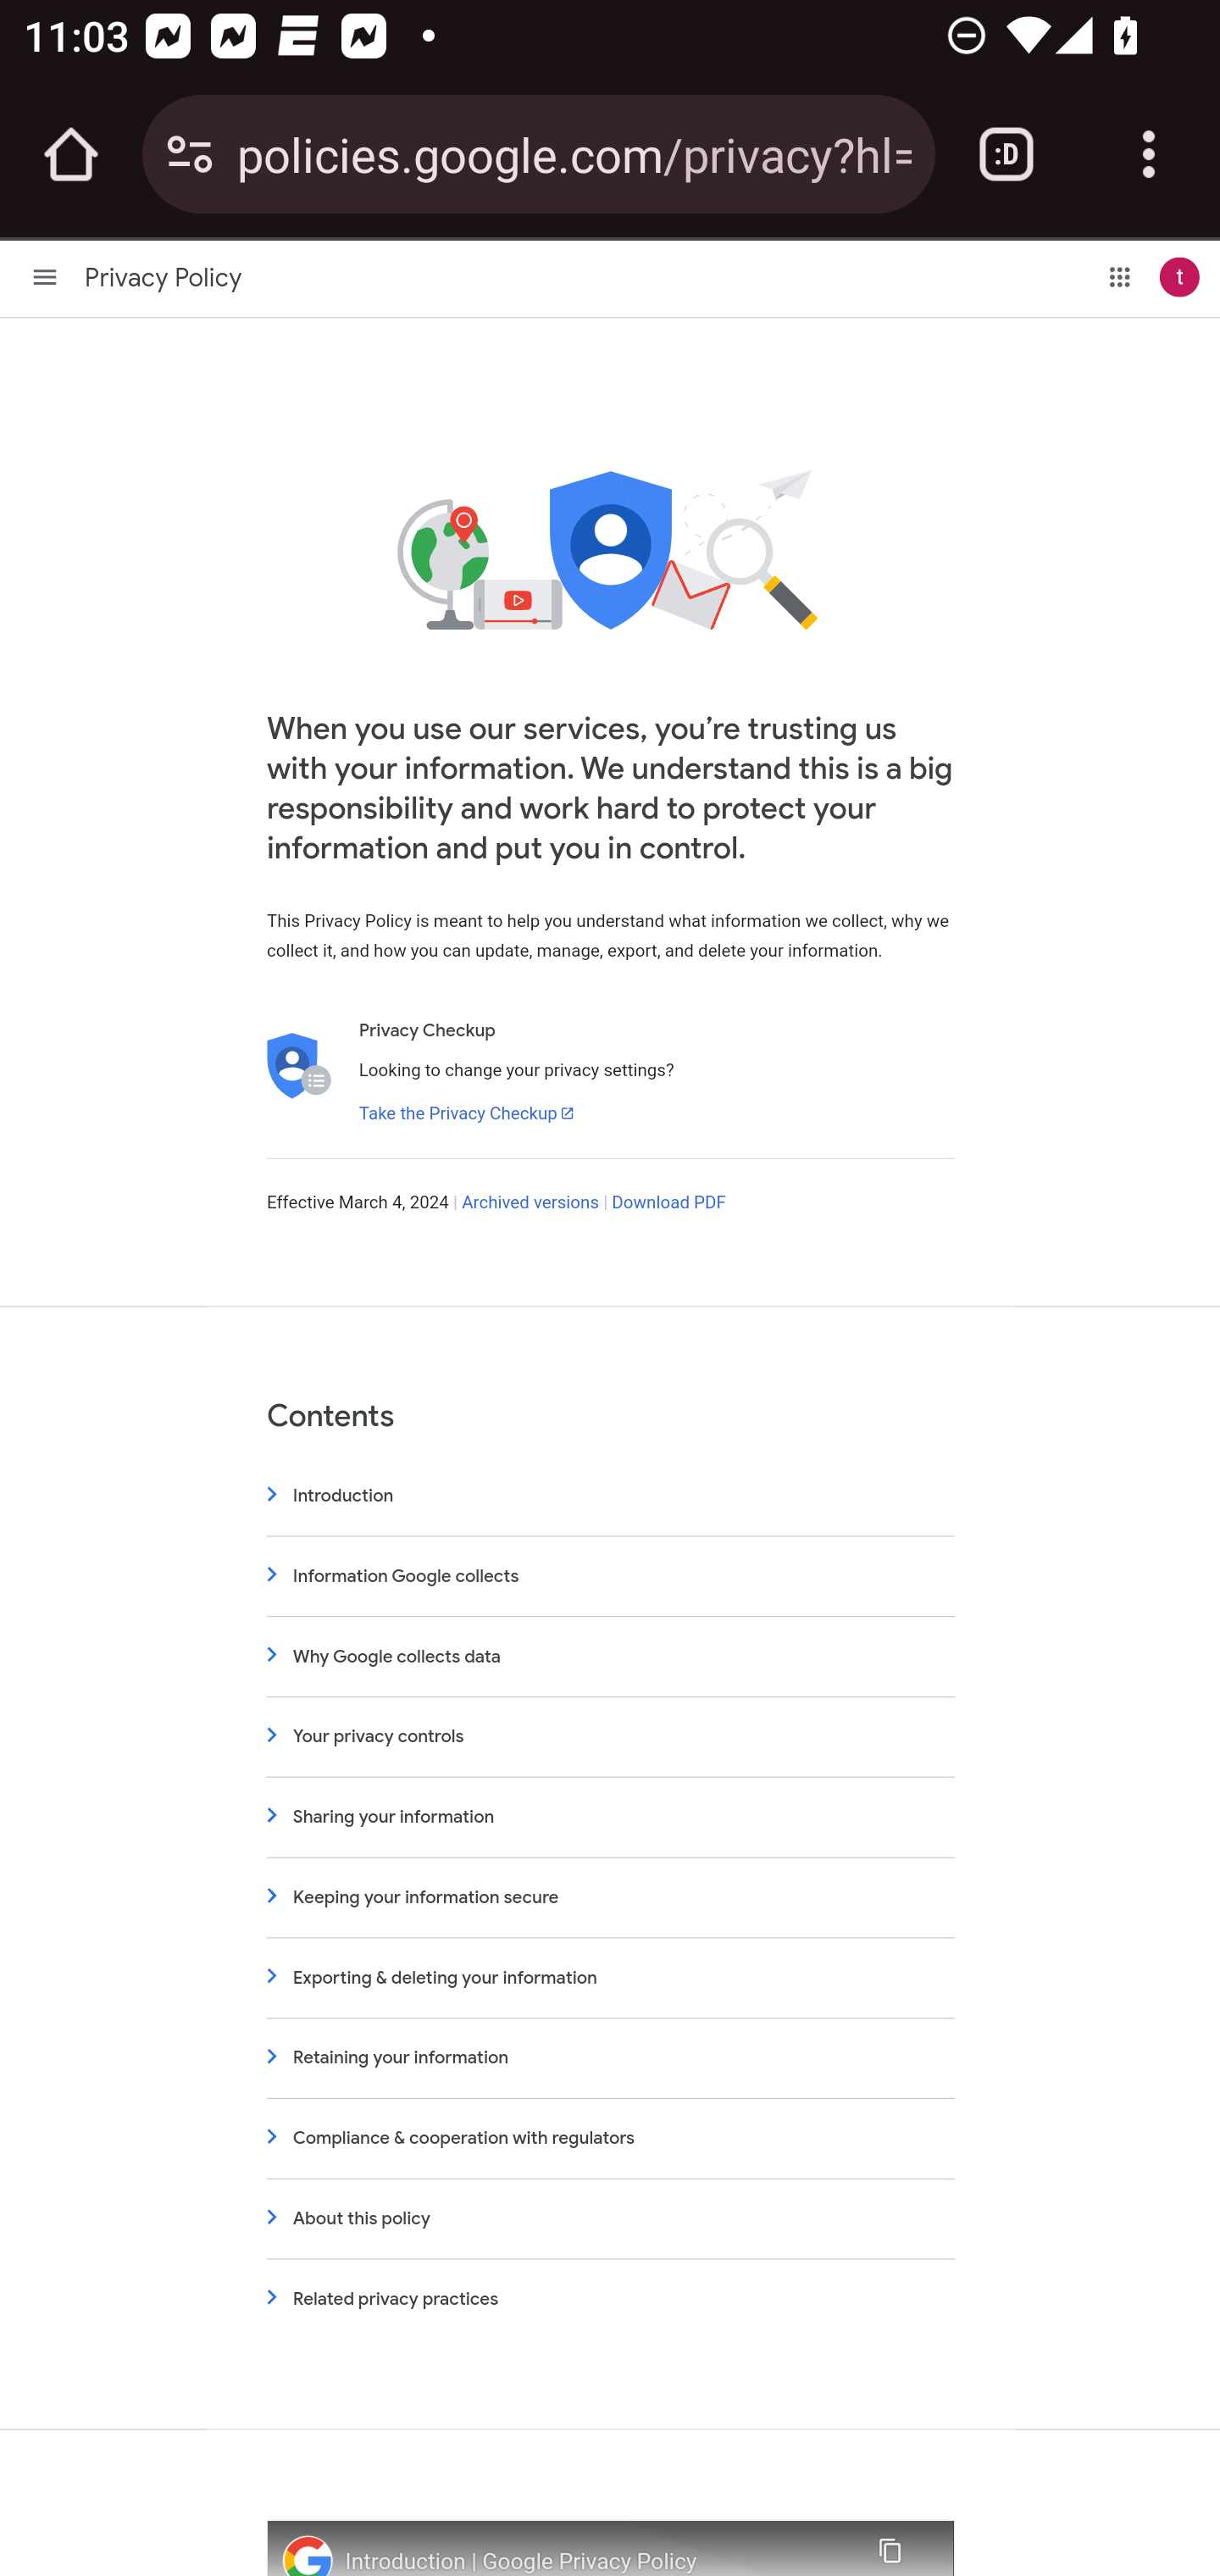 The image size is (1220, 2576). I want to click on Take the Privacy Checkup, so click(467, 1113).